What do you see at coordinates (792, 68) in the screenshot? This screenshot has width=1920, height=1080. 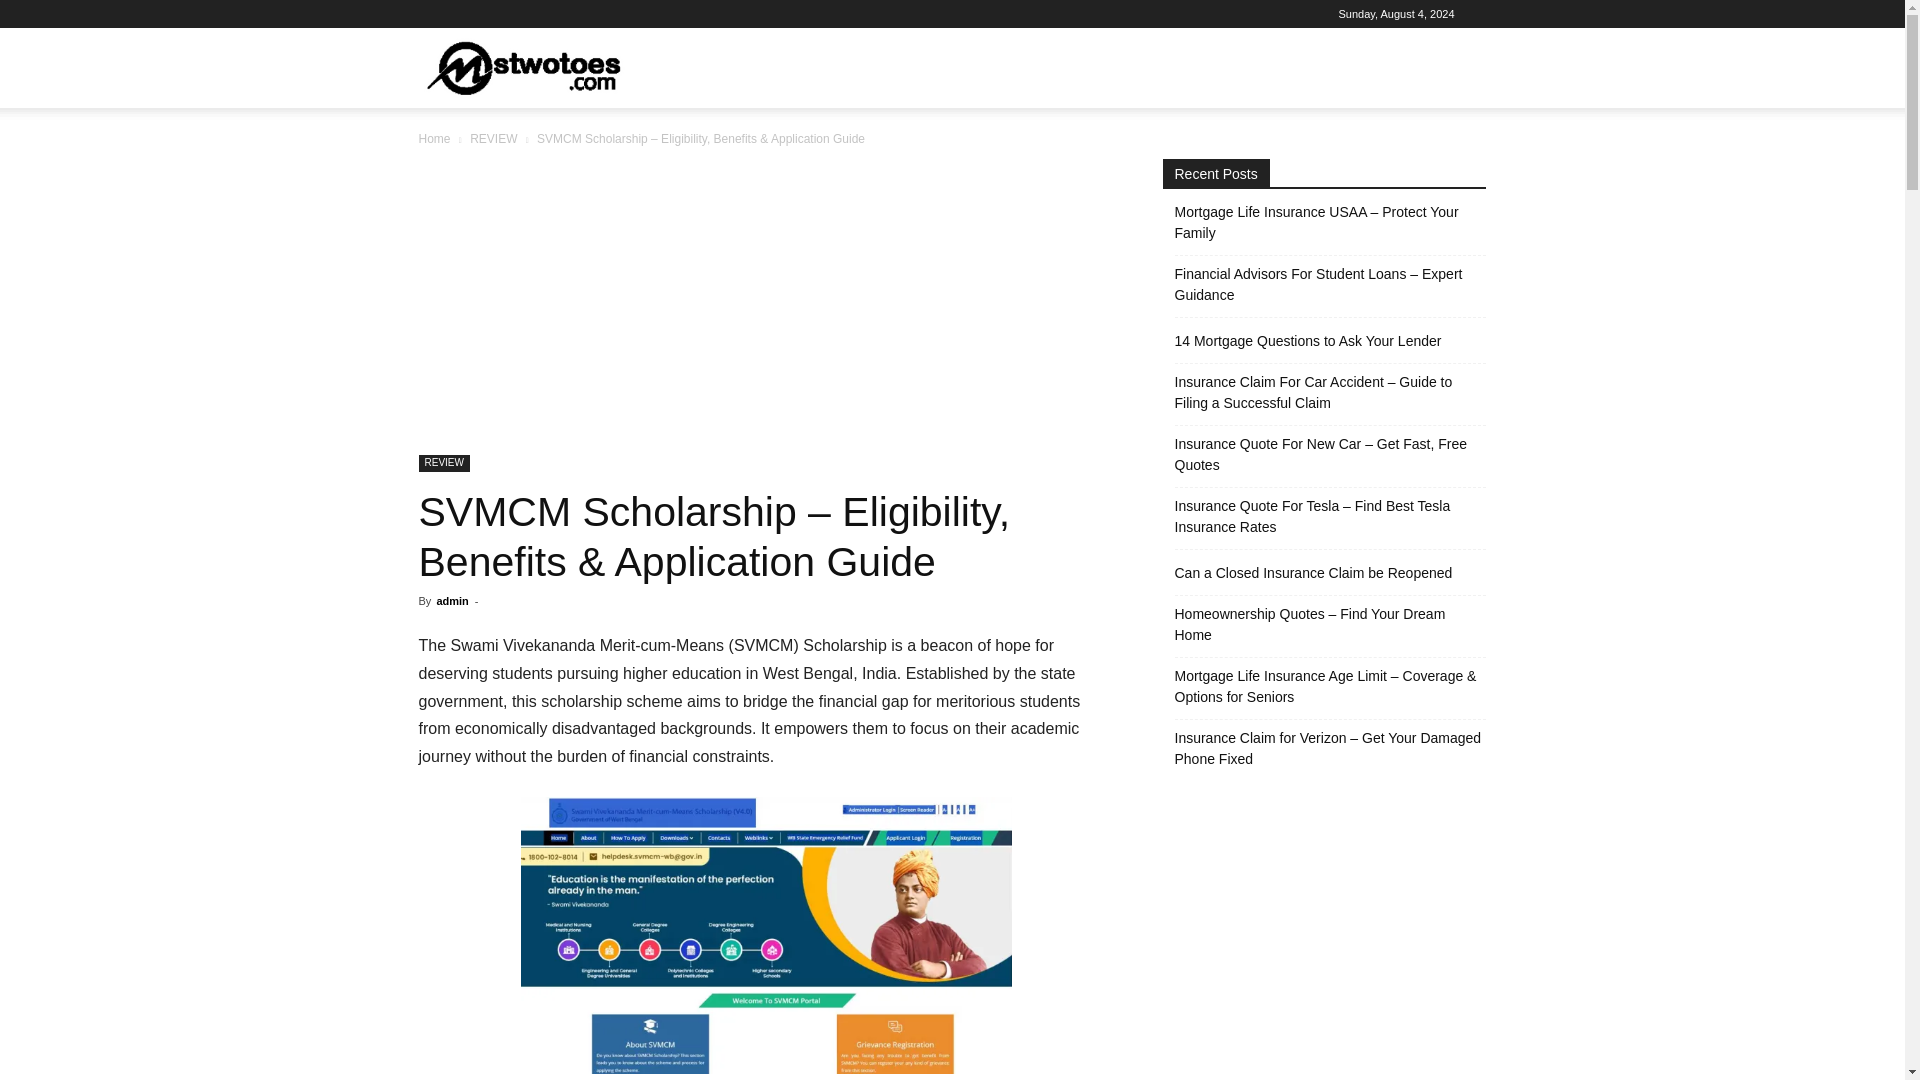 I see `HOW TO` at bounding box center [792, 68].